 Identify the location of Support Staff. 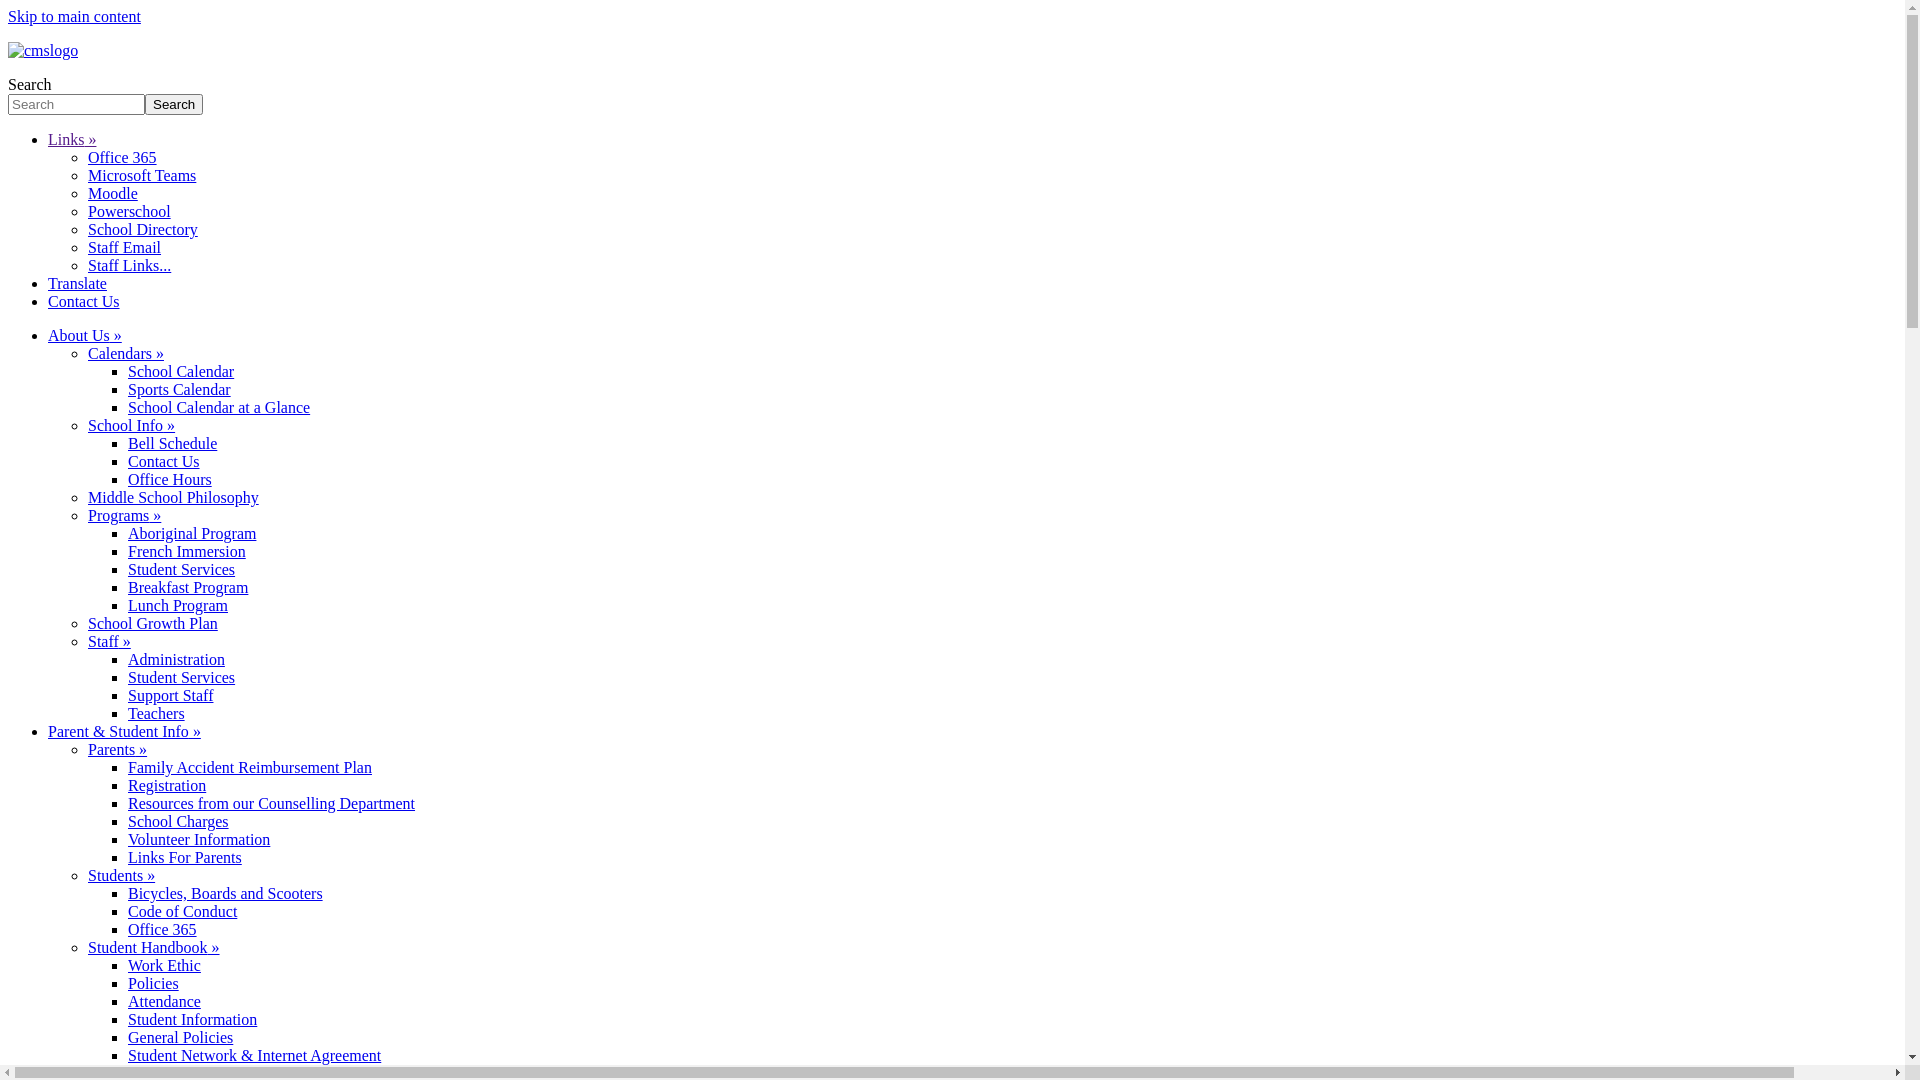
(170, 696).